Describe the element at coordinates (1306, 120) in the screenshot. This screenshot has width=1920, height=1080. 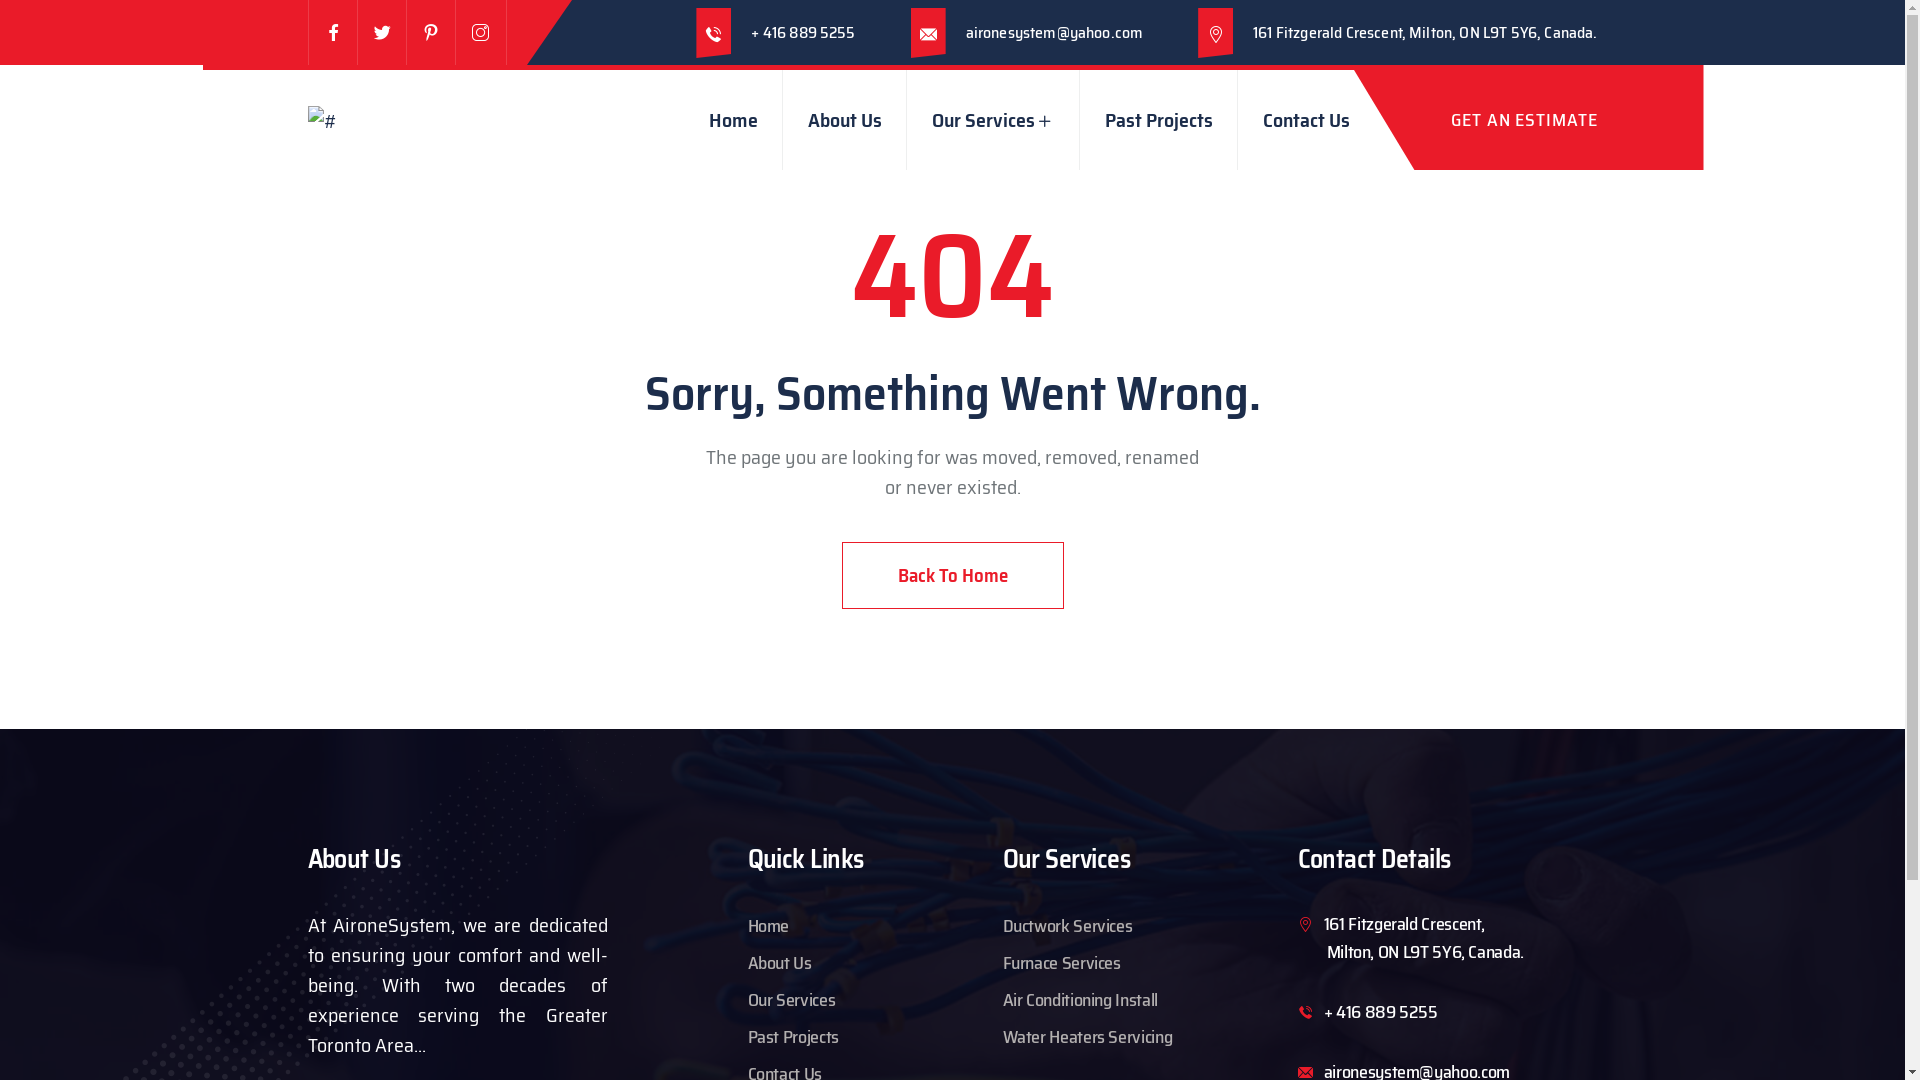
I see `Contact Us` at that location.